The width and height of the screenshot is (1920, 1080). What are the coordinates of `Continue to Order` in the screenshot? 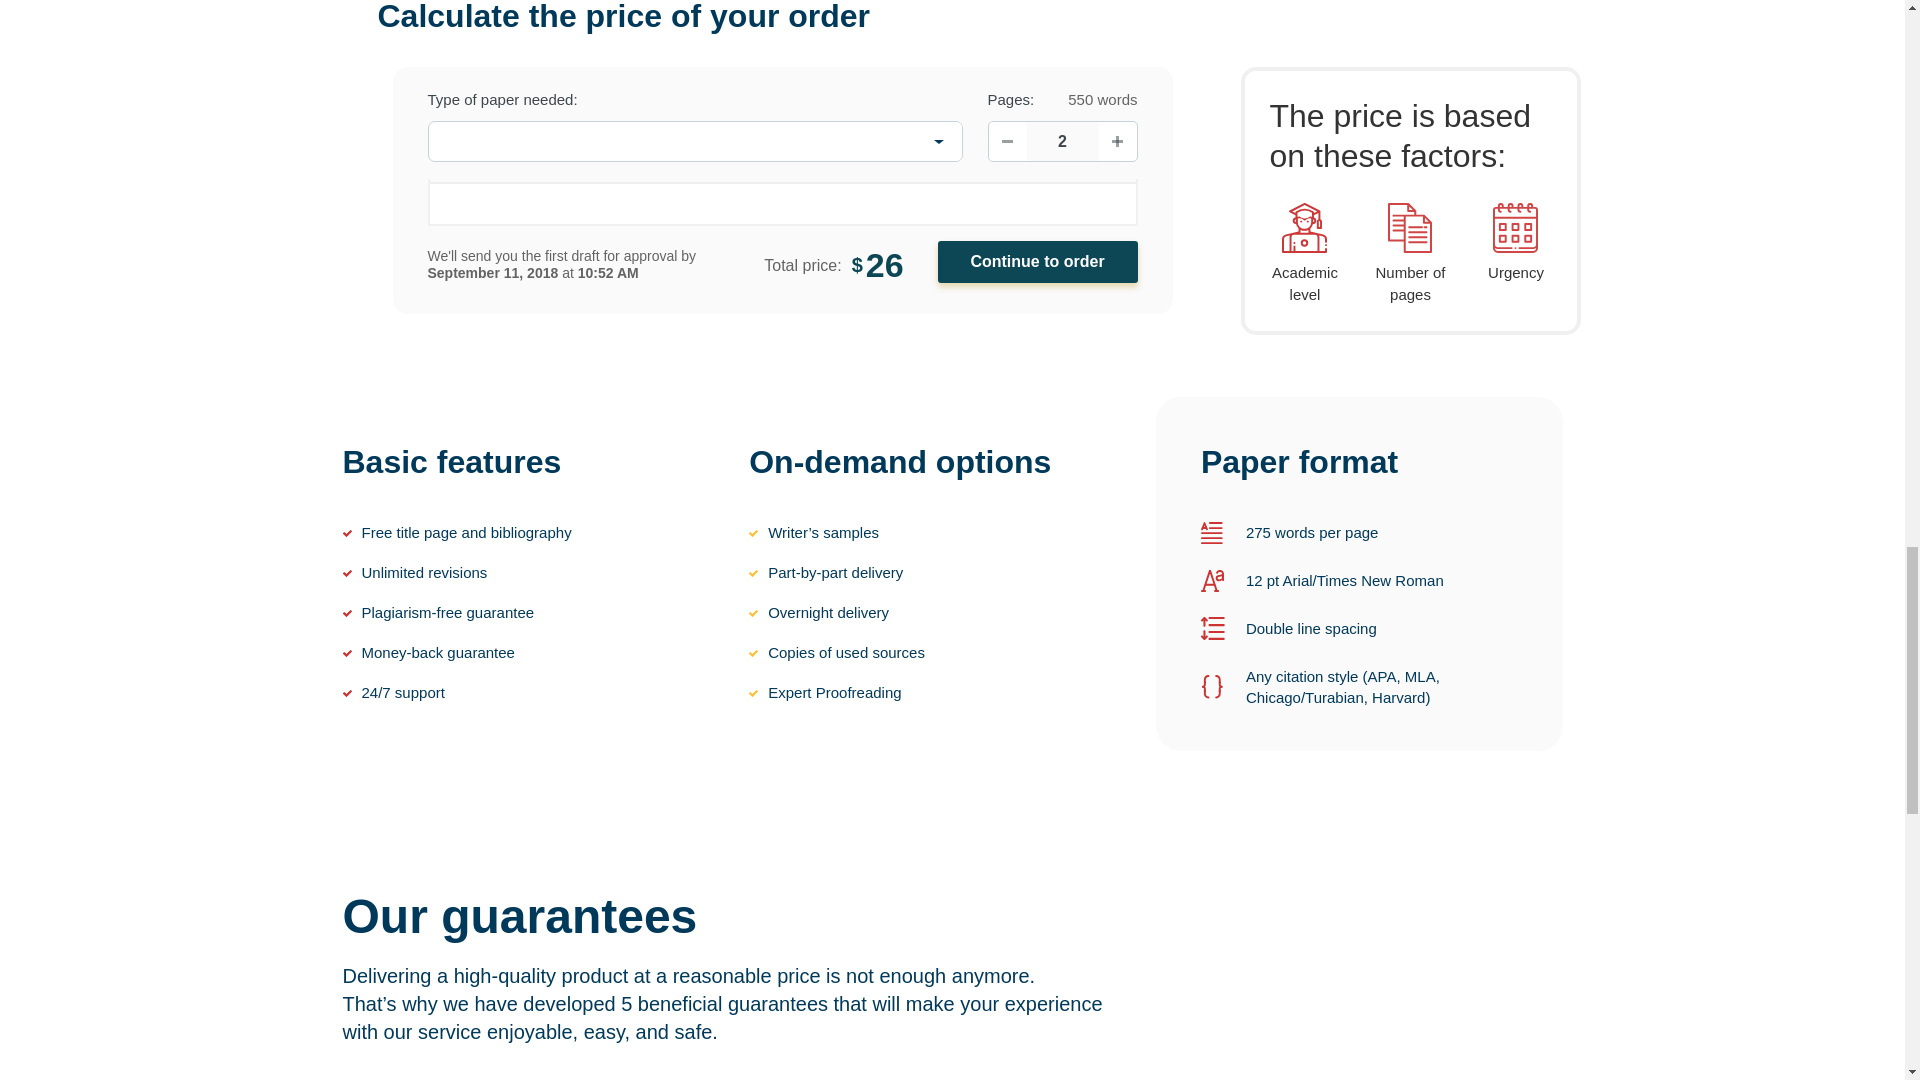 It's located at (1038, 261).